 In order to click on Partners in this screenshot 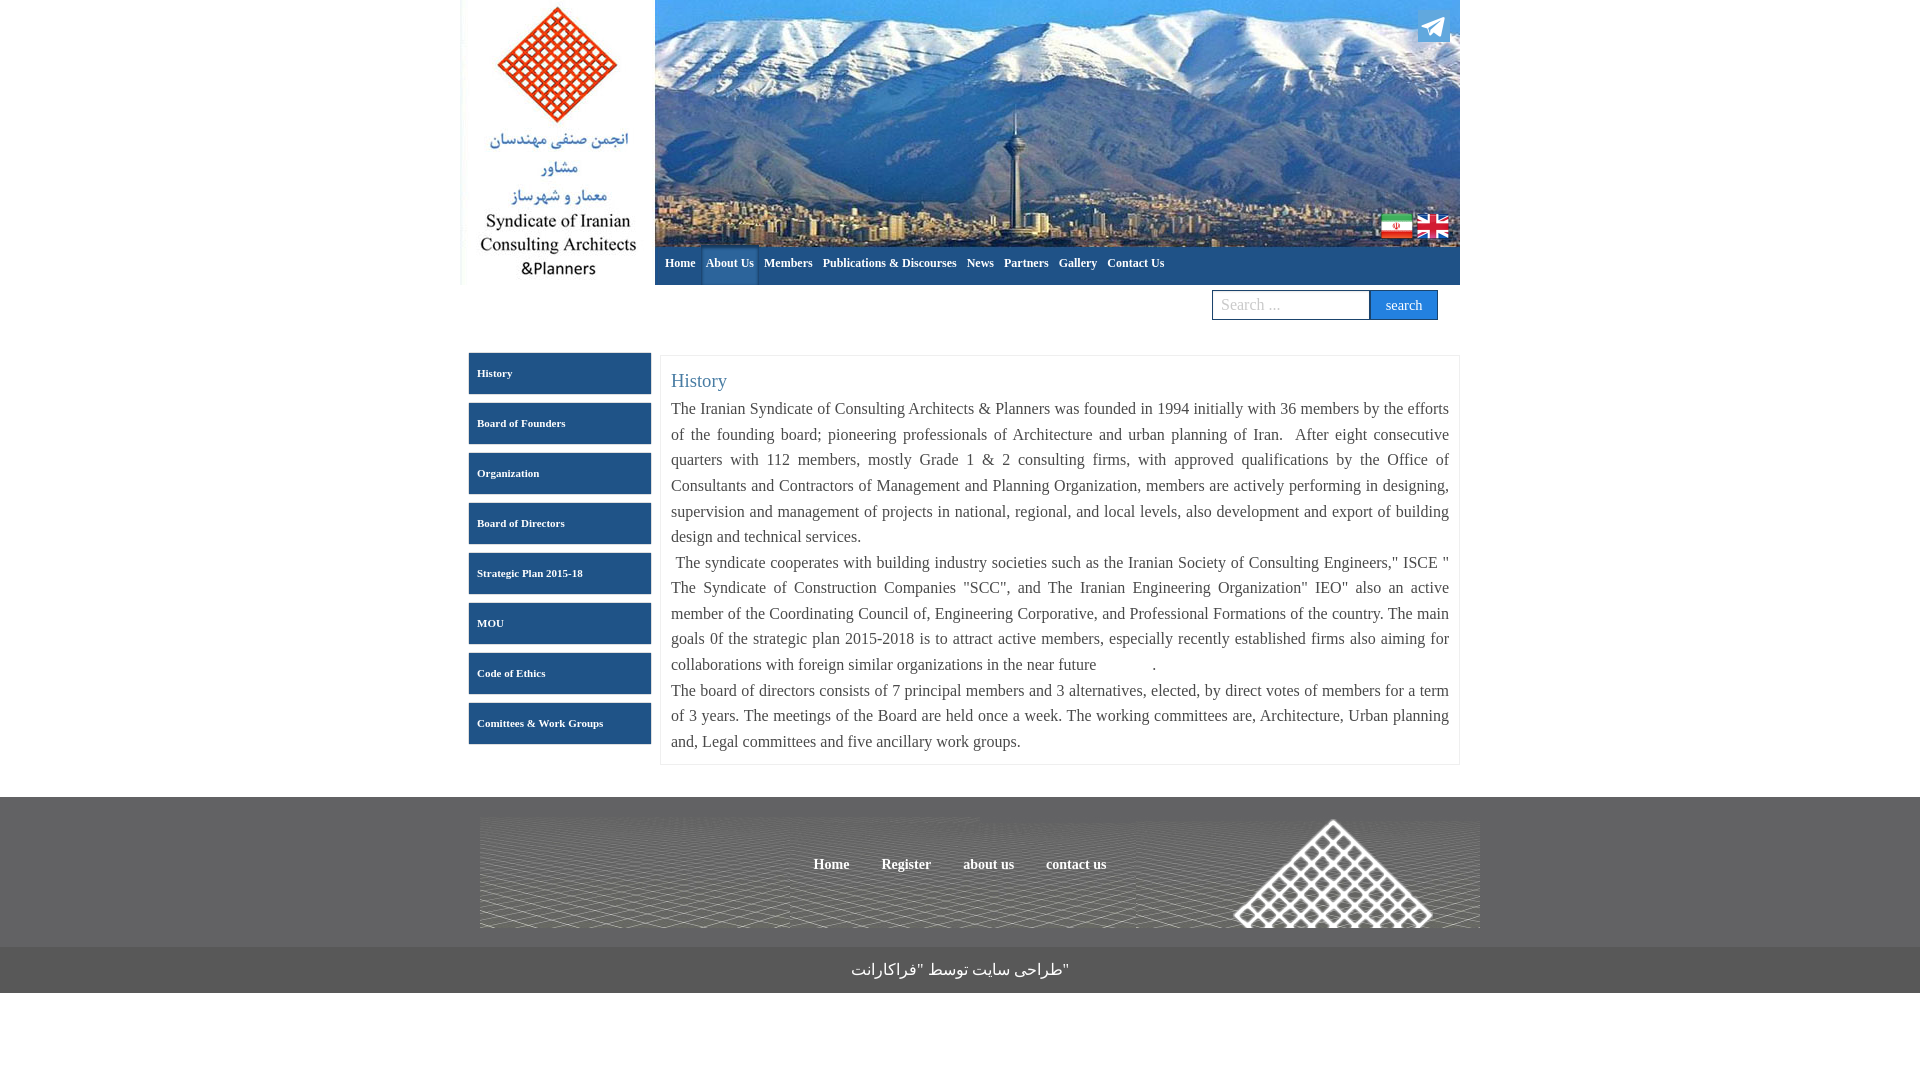, I will do `click(1026, 262)`.